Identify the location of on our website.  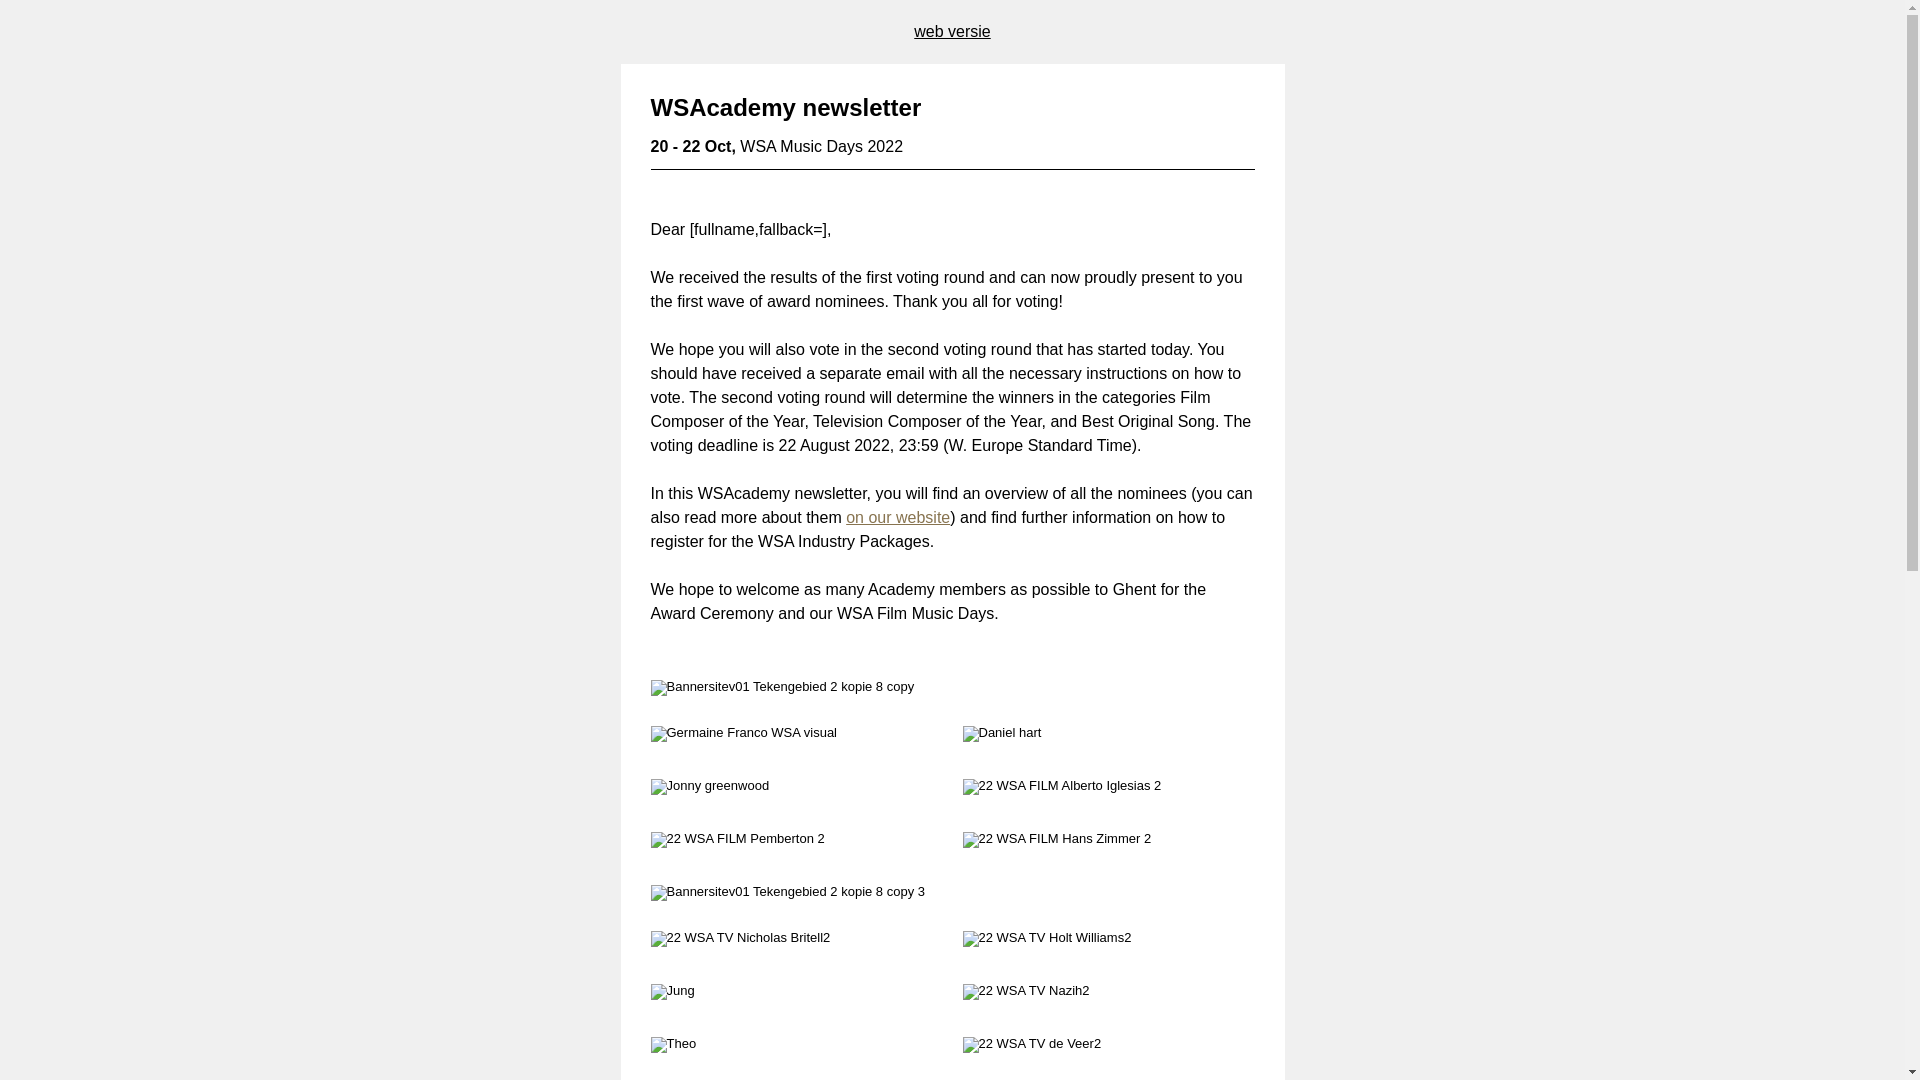
(898, 518).